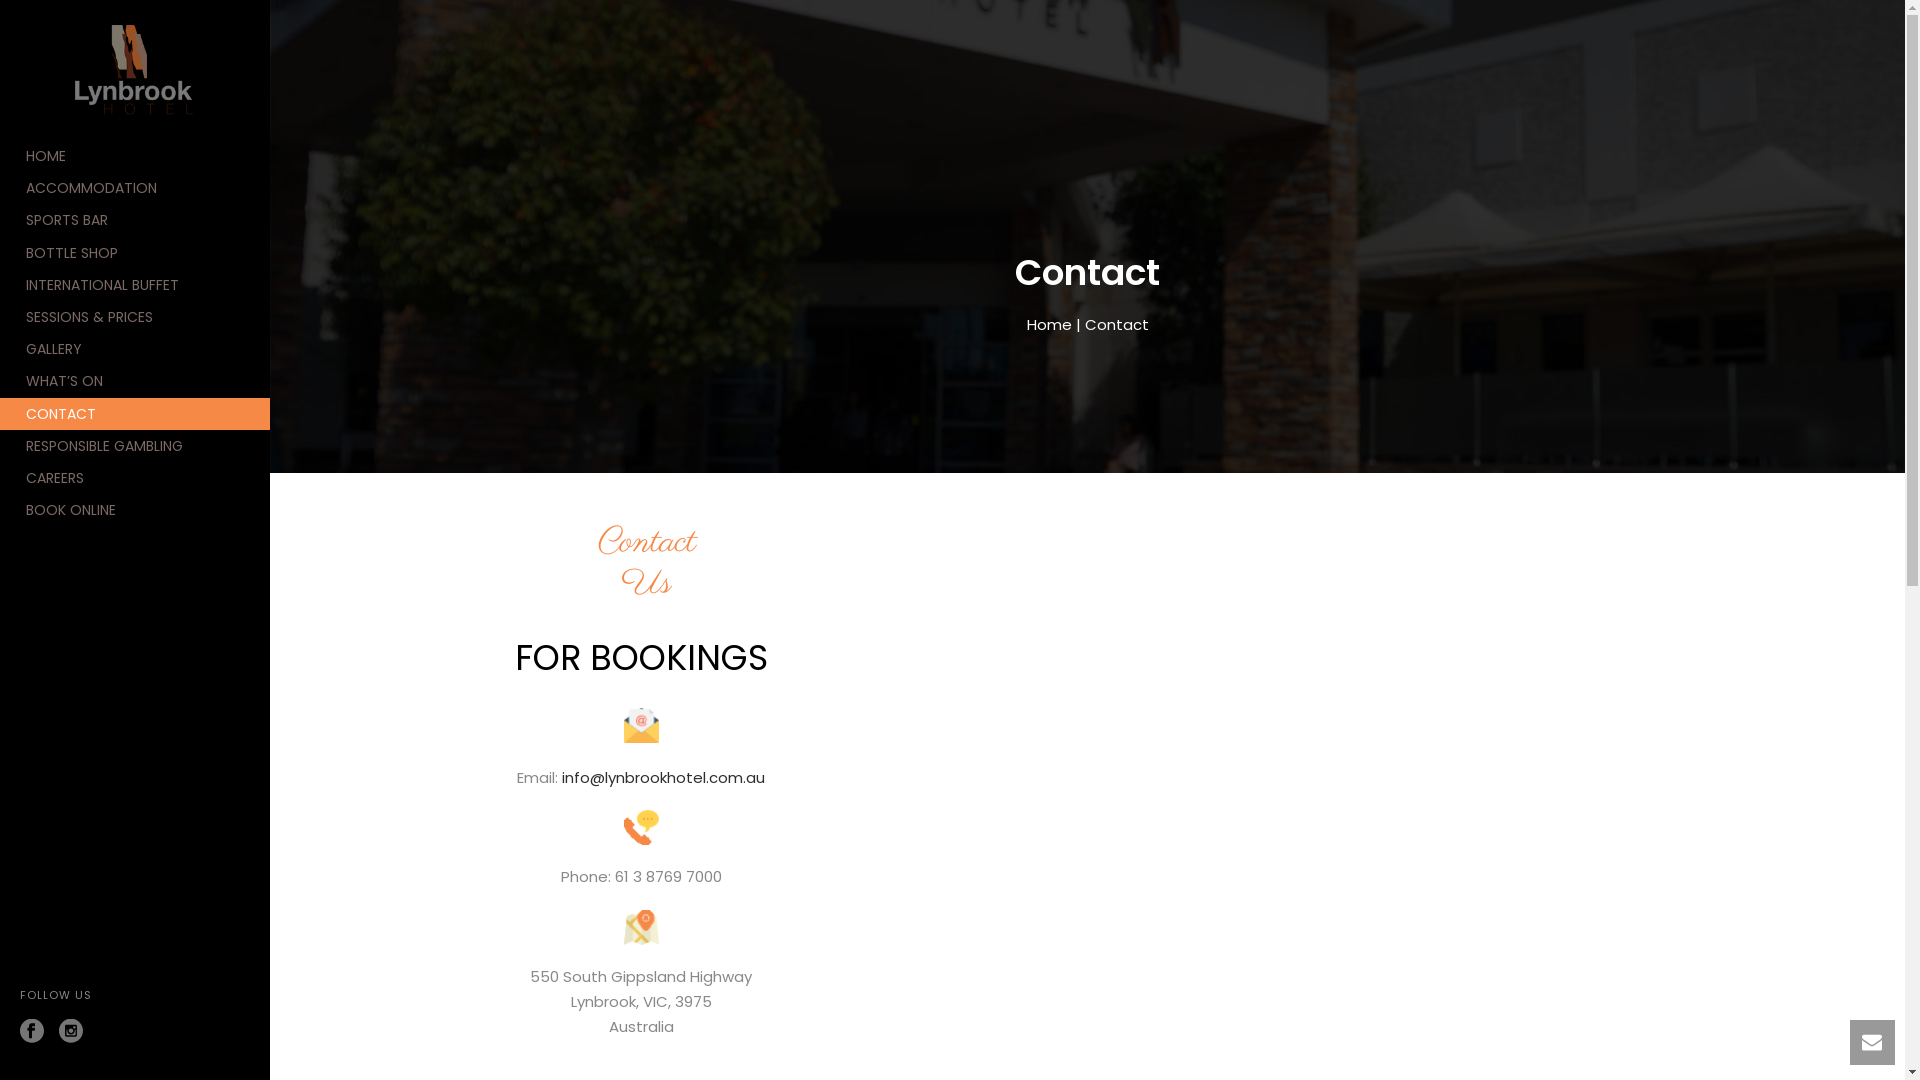 Image resolution: width=1920 pixels, height=1080 pixels. Describe the element at coordinates (135, 285) in the screenshot. I see `INTERNATIONAL BUFFET` at that location.